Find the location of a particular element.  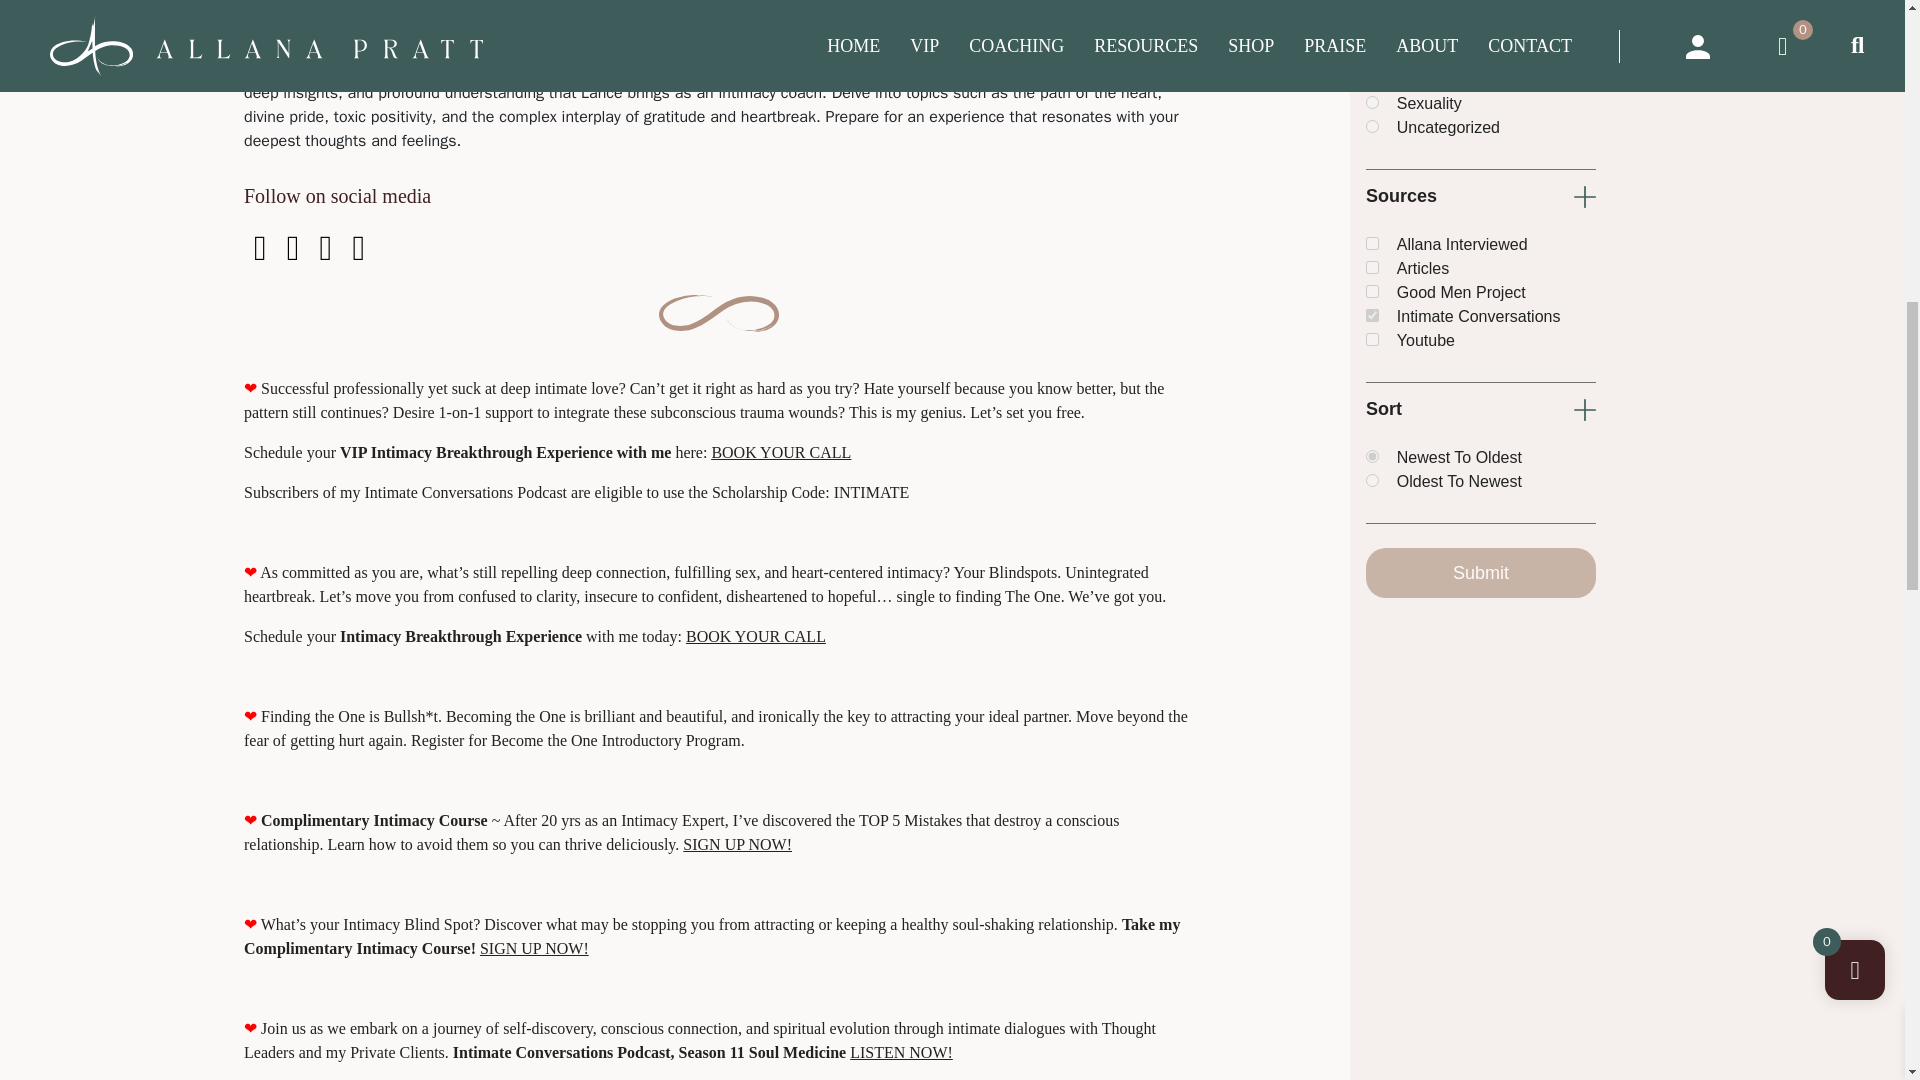

intimate-conversations is located at coordinates (1372, 314).